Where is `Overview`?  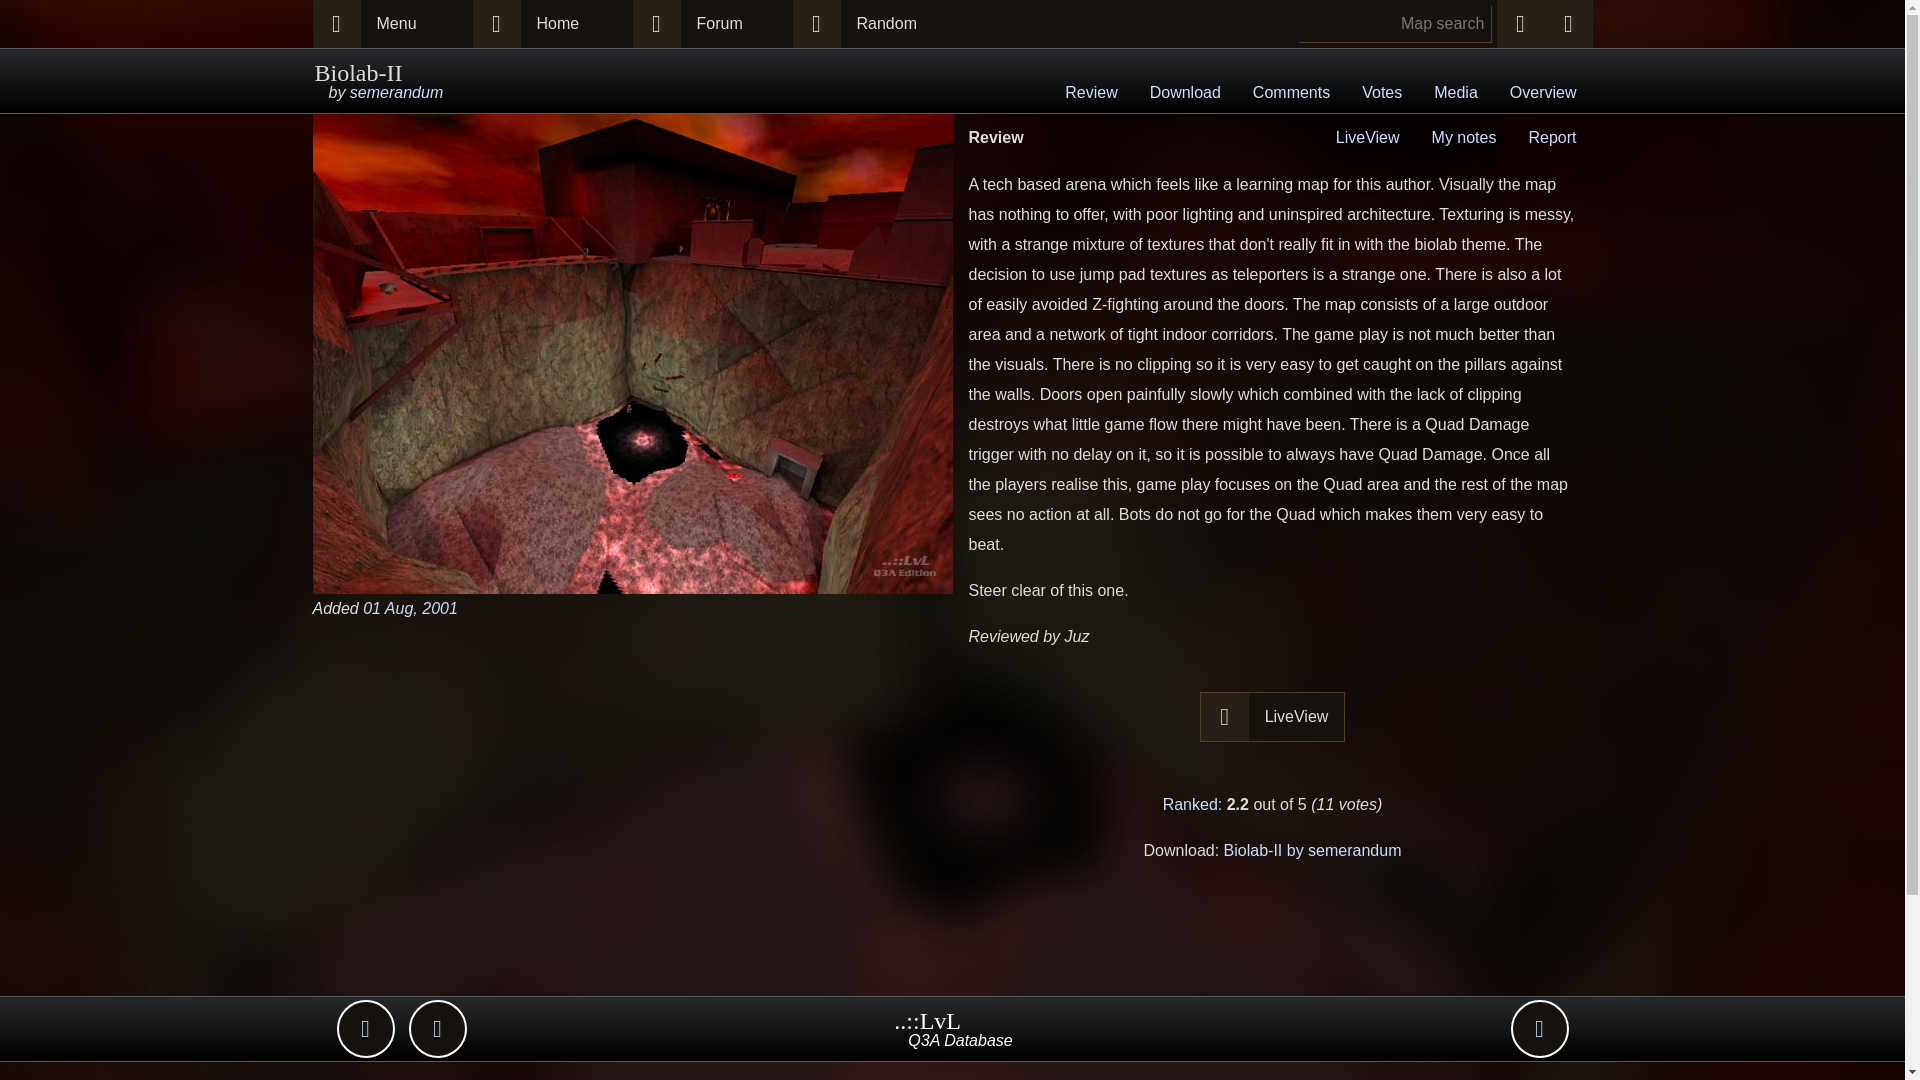
Overview is located at coordinates (1543, 93).